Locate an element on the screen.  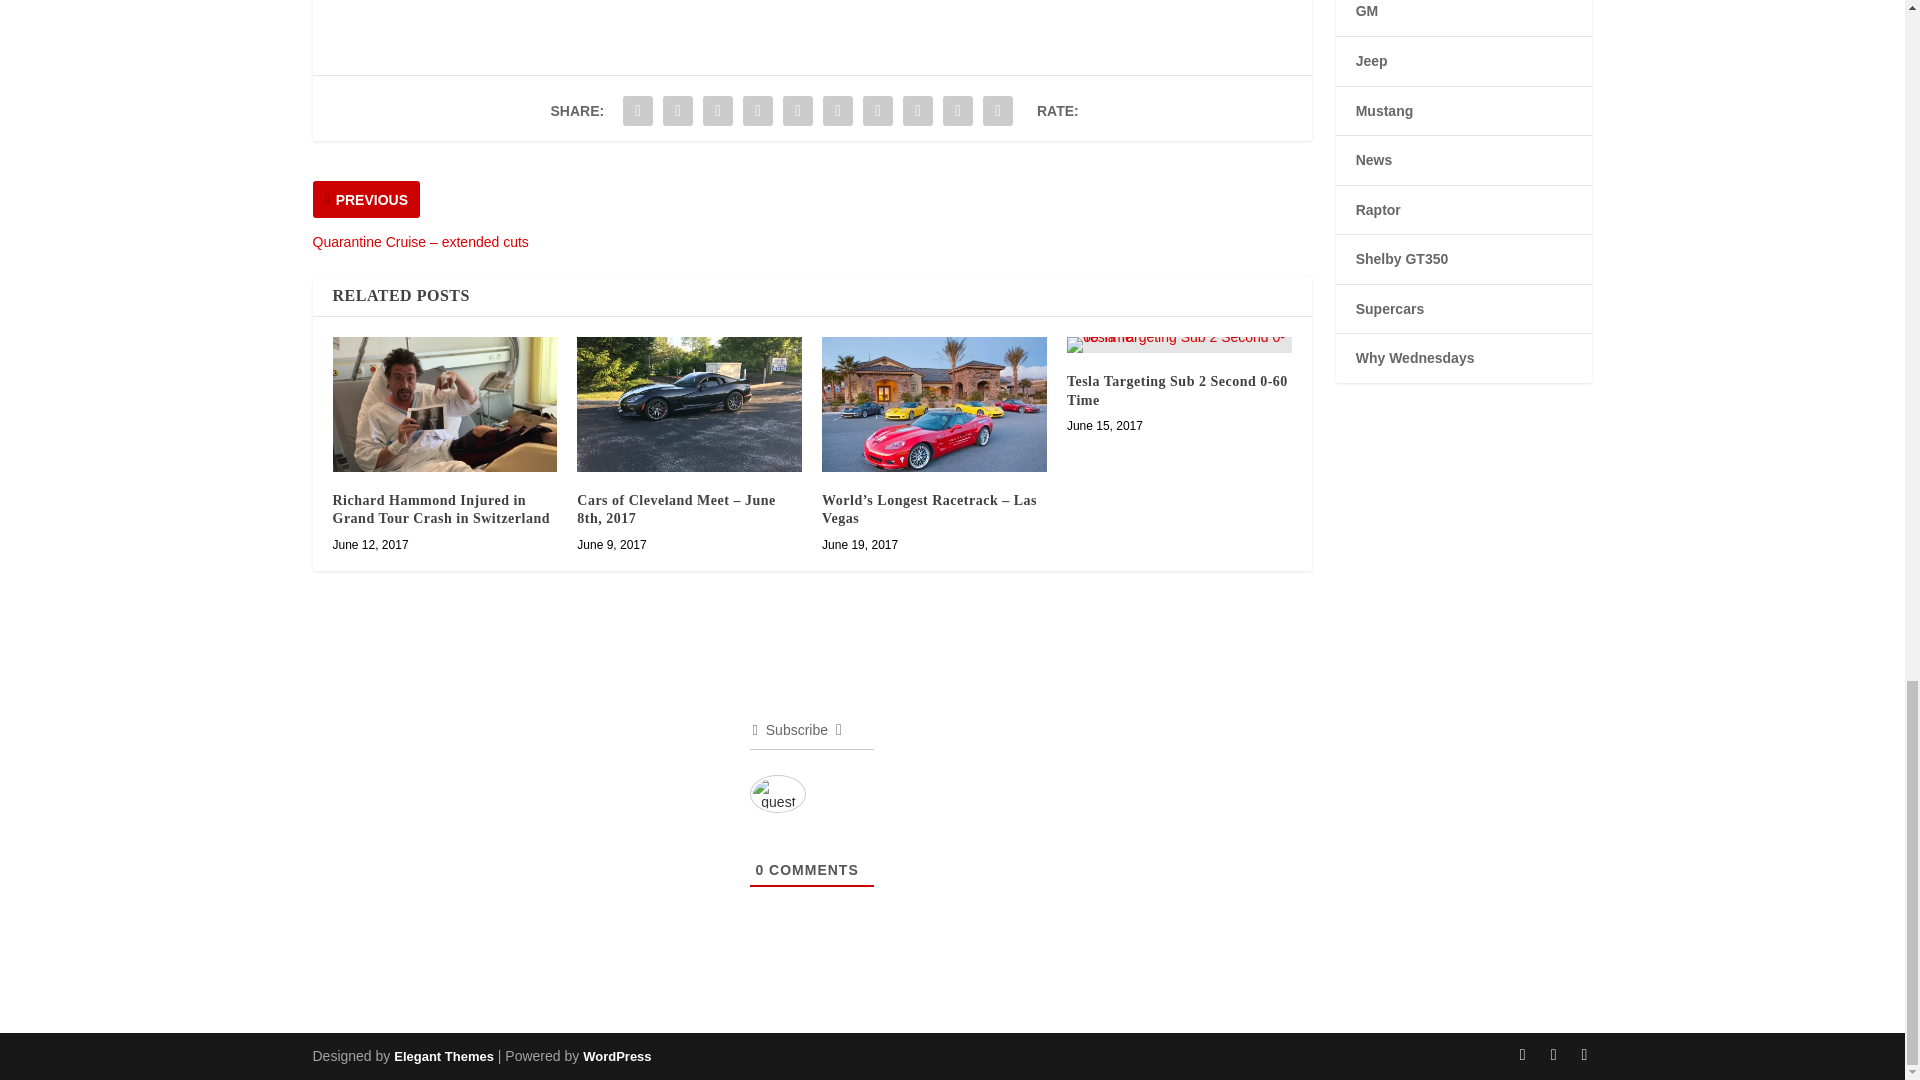
Share "Covid 19 lease return issues" via Pinterest is located at coordinates (797, 110).